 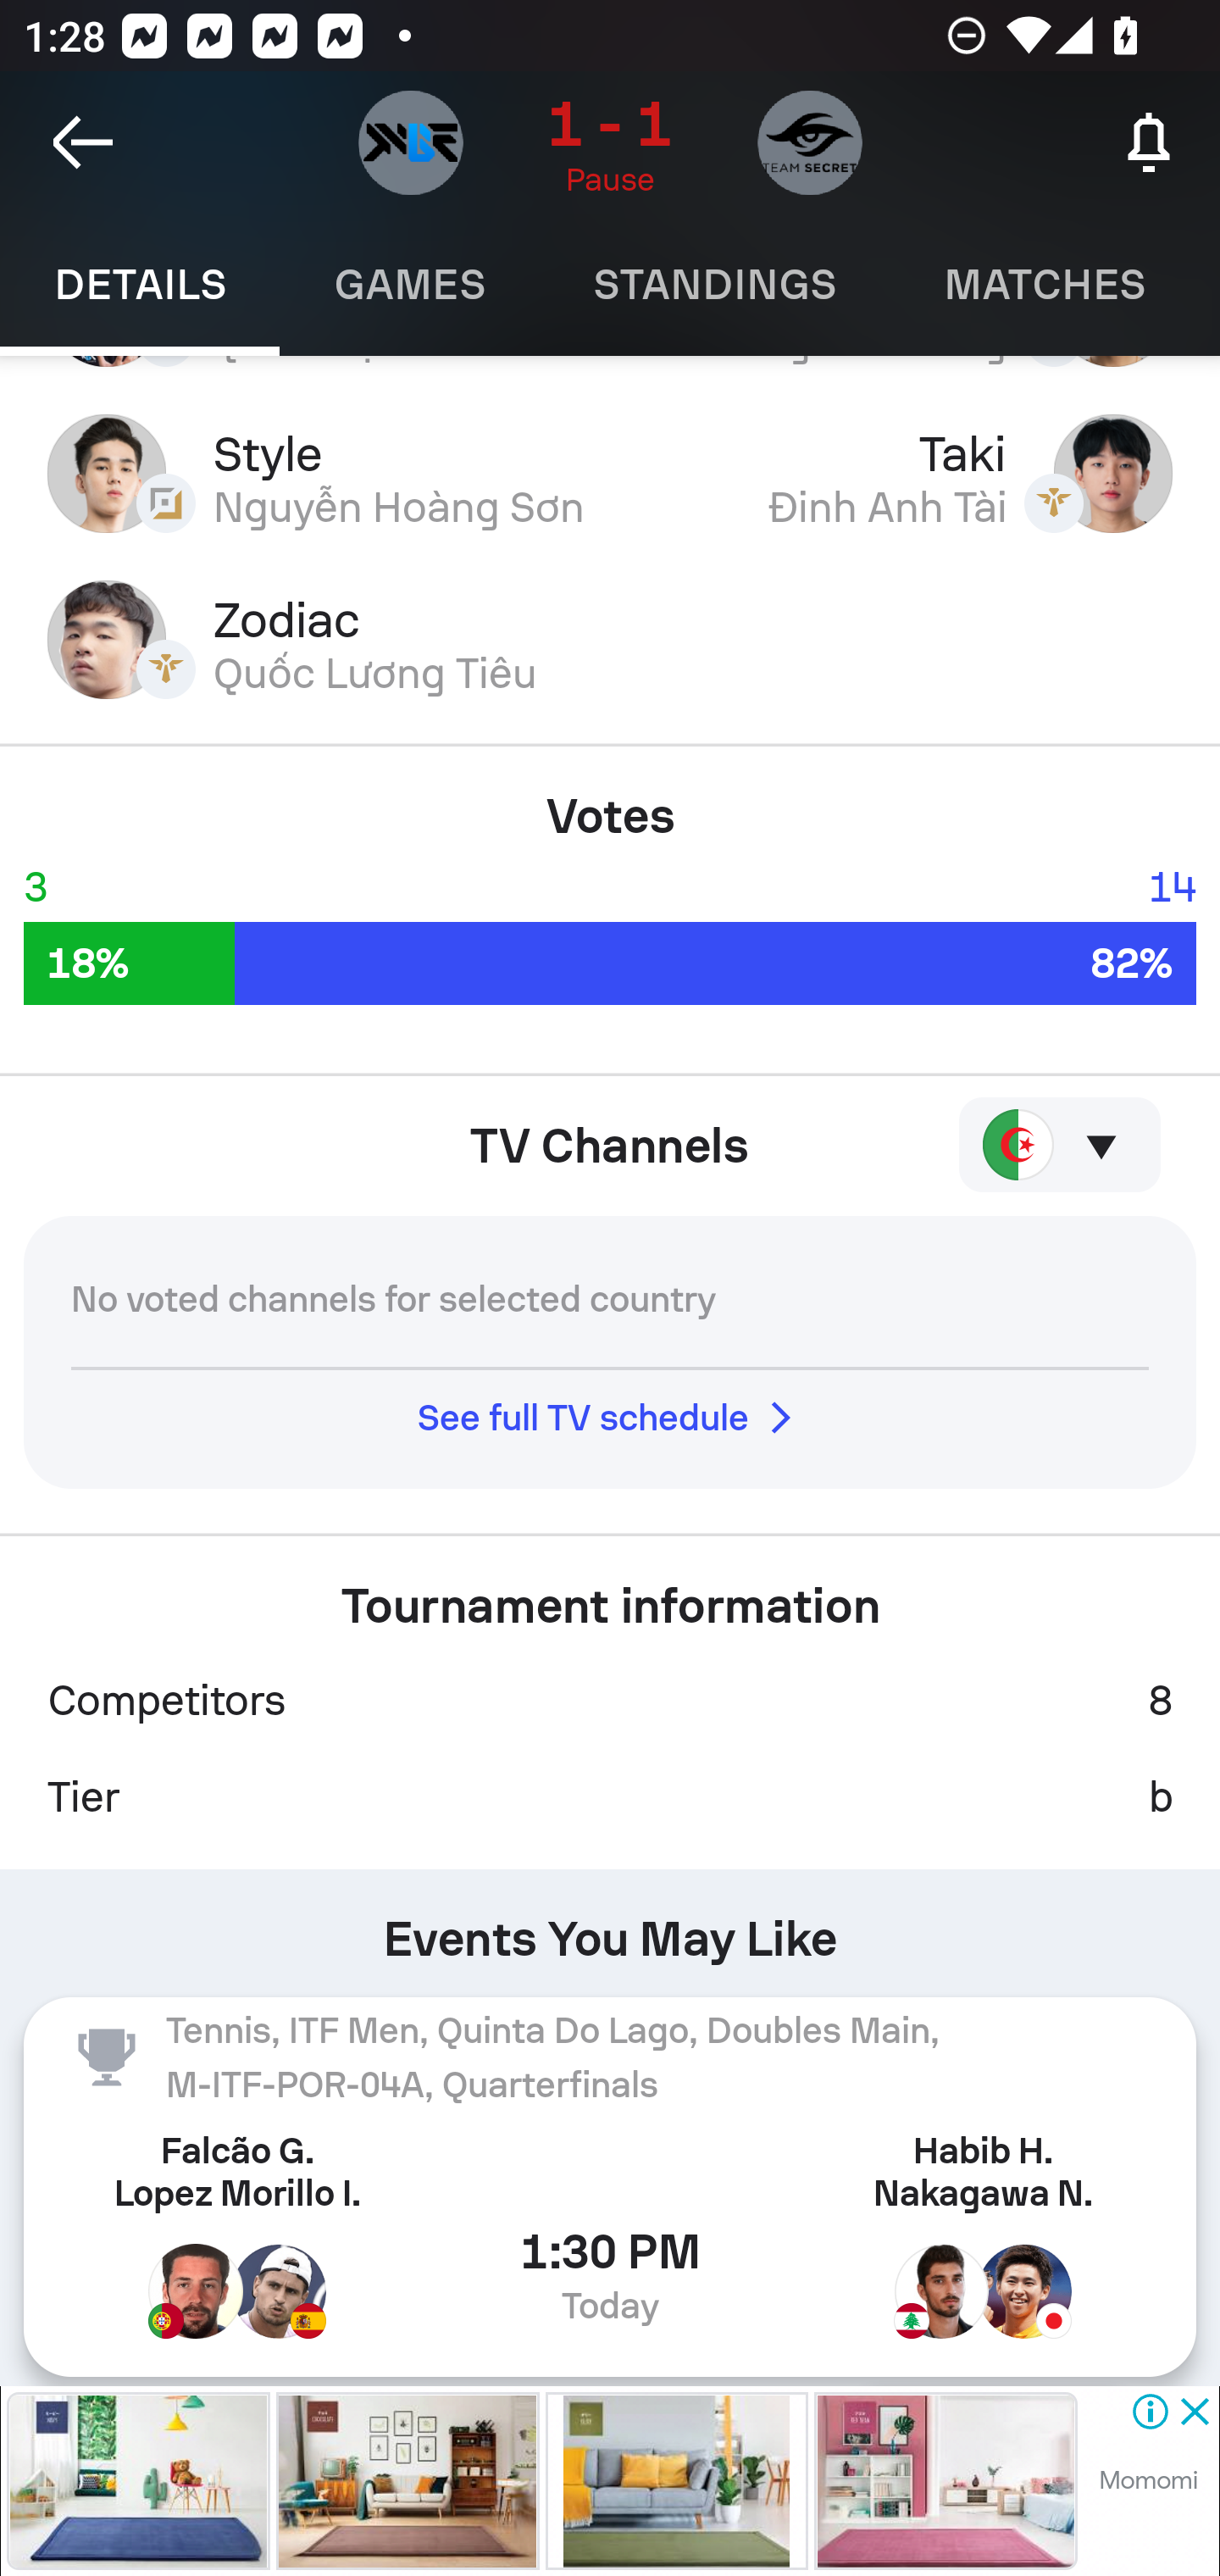 What do you see at coordinates (1148, 2480) in the screenshot?
I see `Momomi` at bounding box center [1148, 2480].